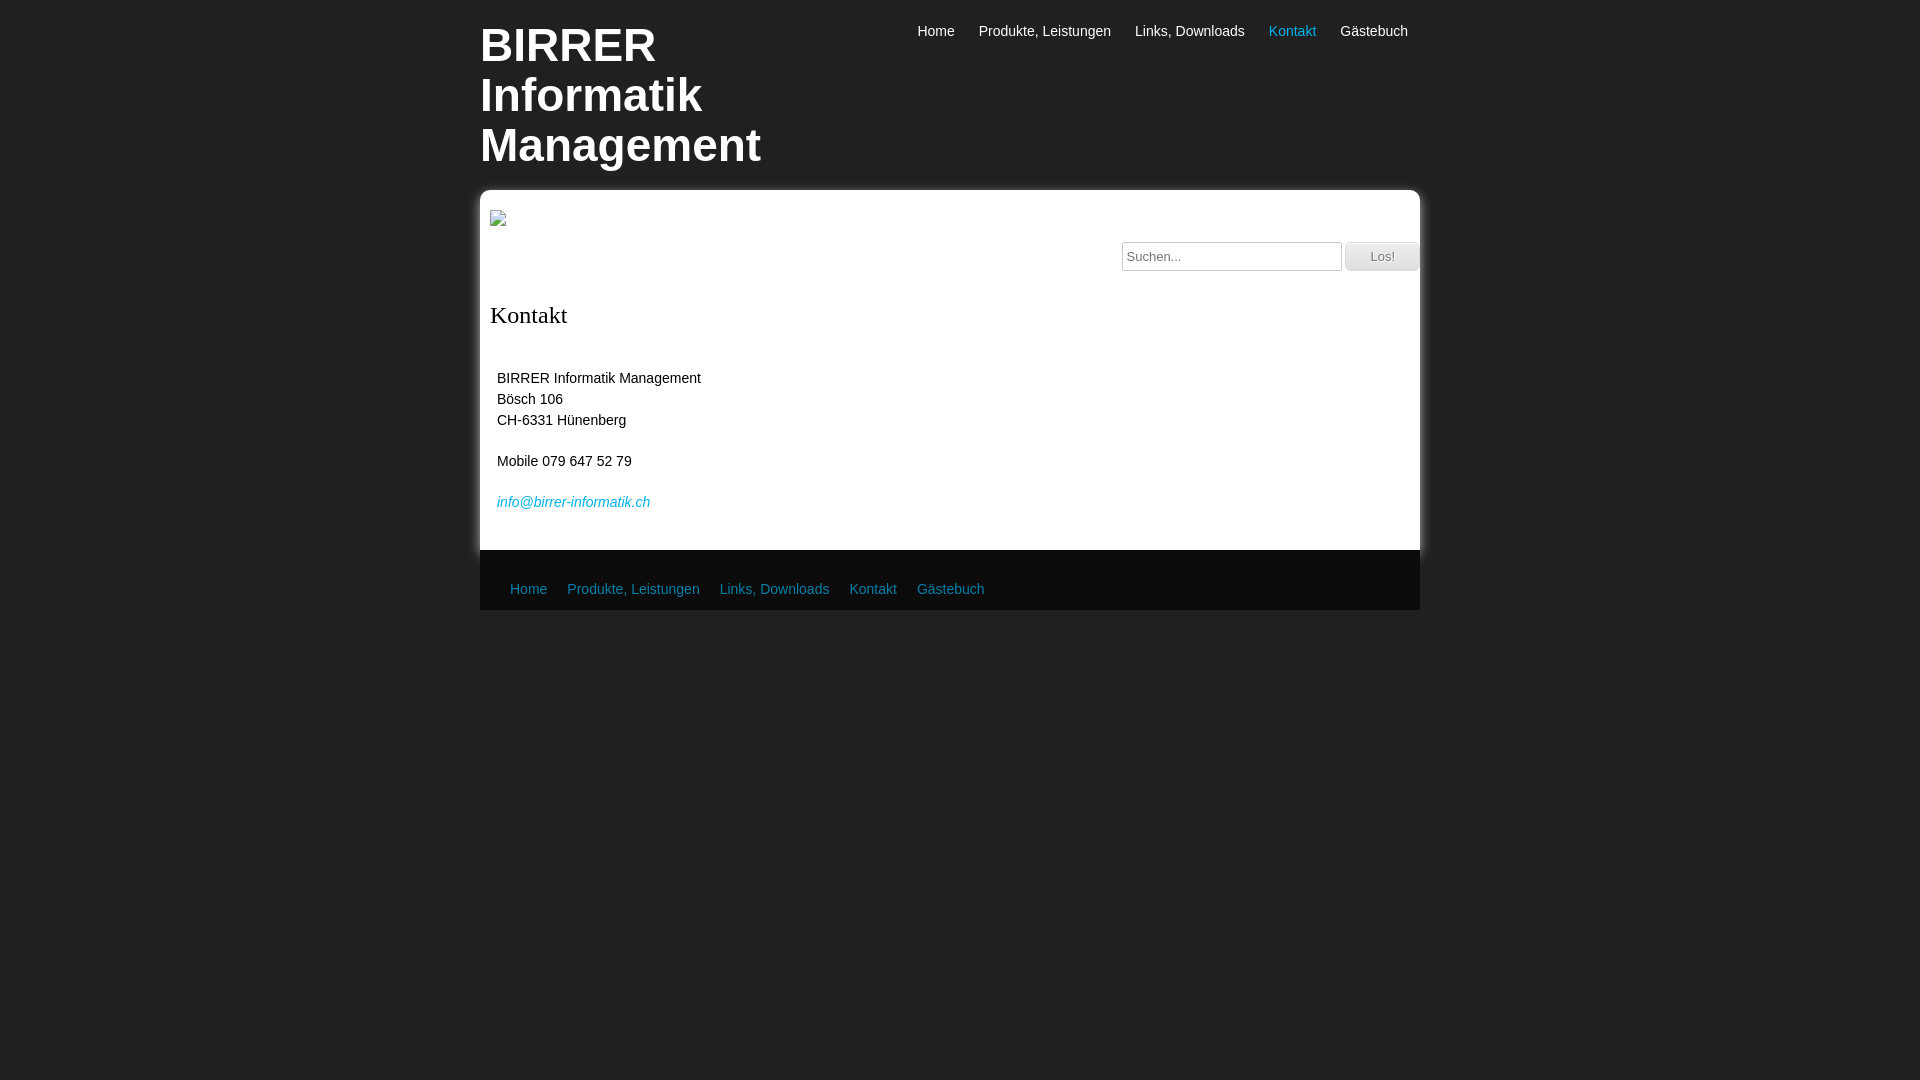  I want to click on Produkte, Leistungen, so click(1044, 31).